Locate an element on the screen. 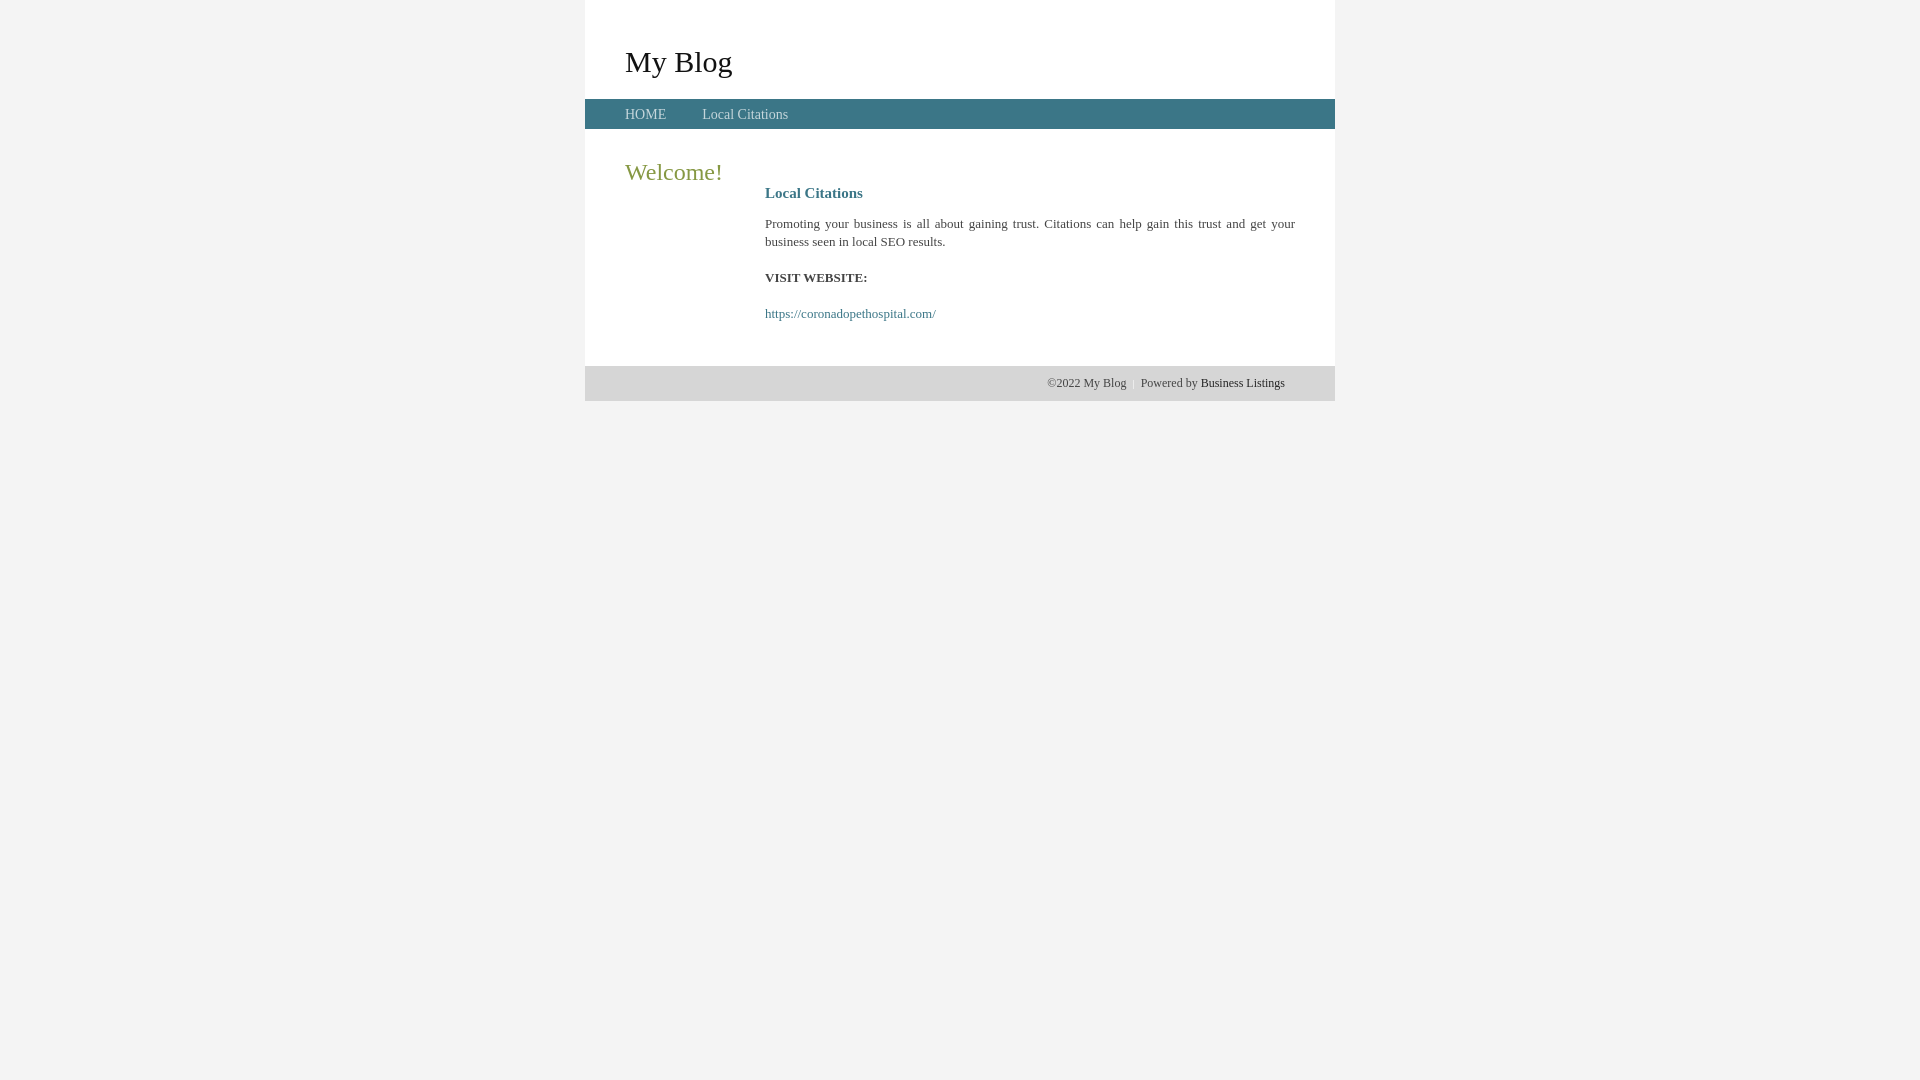  Local Citations is located at coordinates (745, 114).